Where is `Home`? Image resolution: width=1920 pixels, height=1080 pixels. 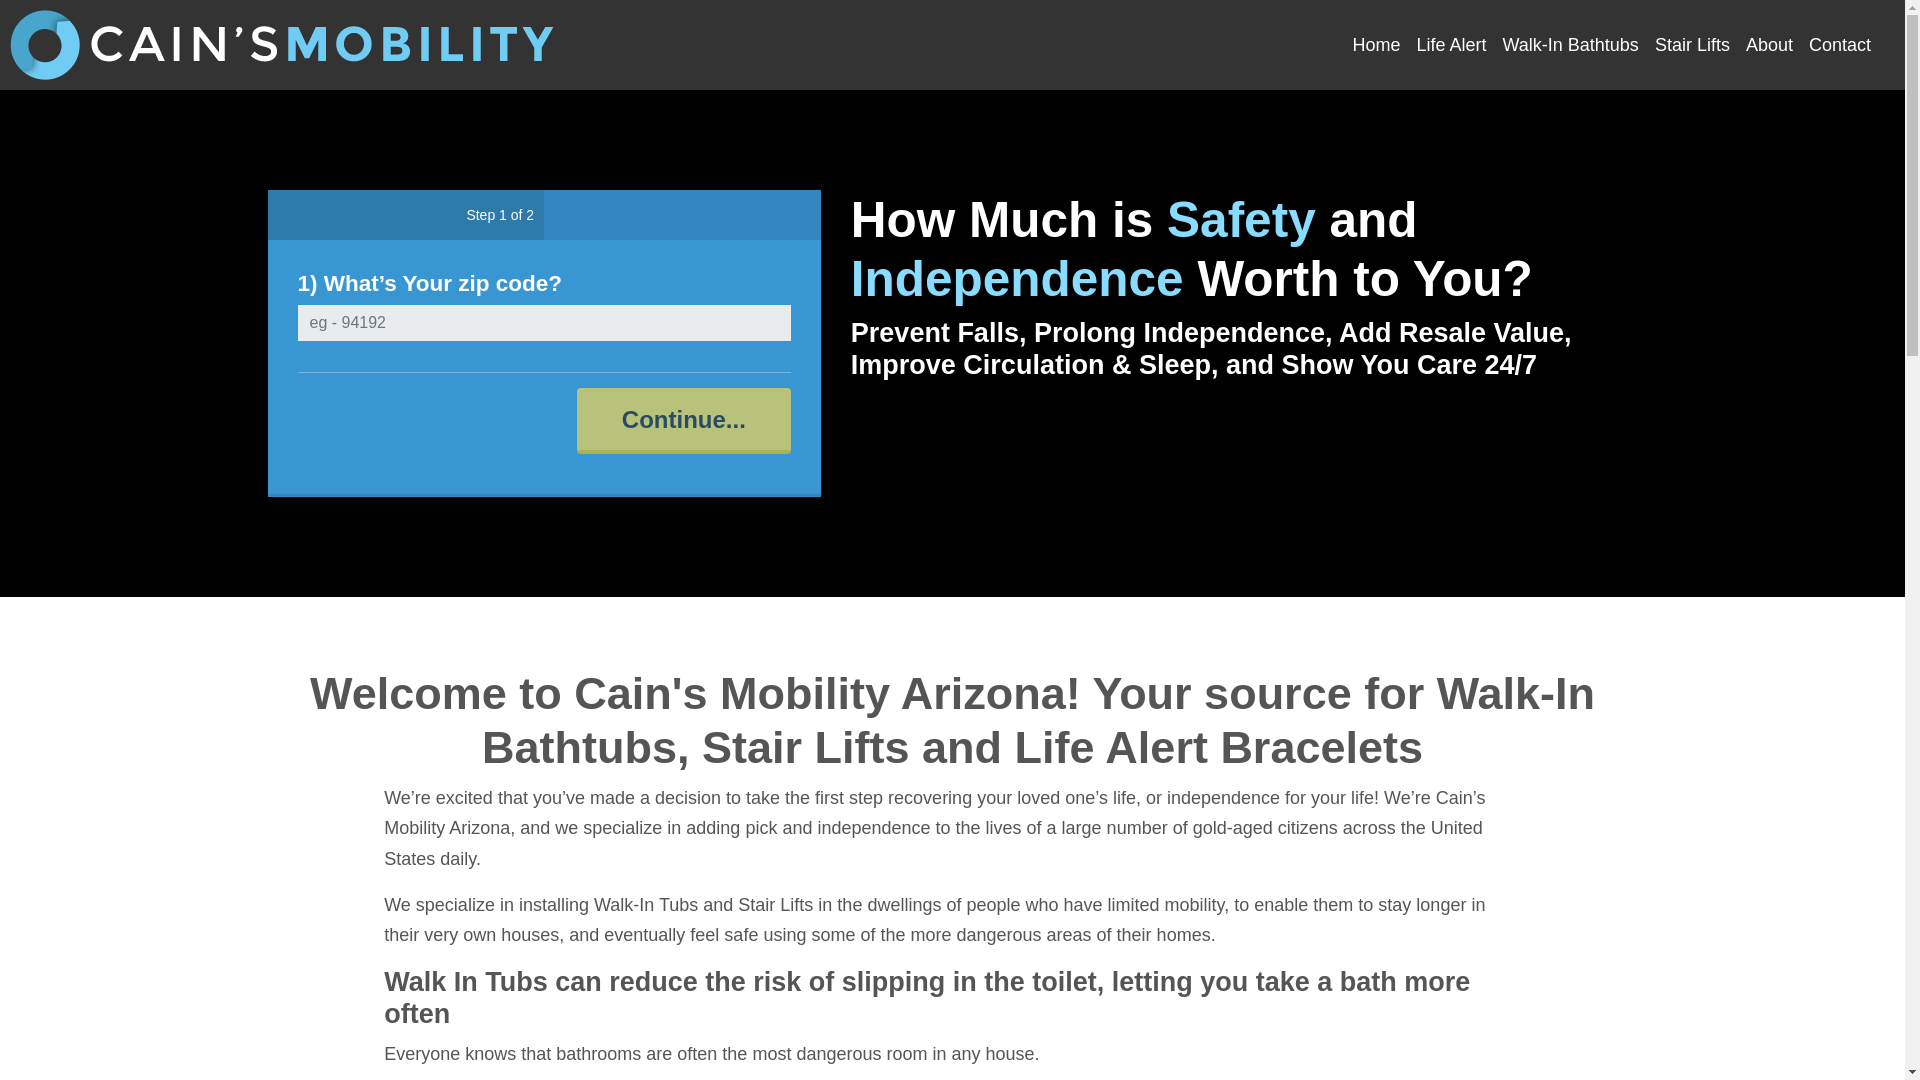 Home is located at coordinates (1376, 45).